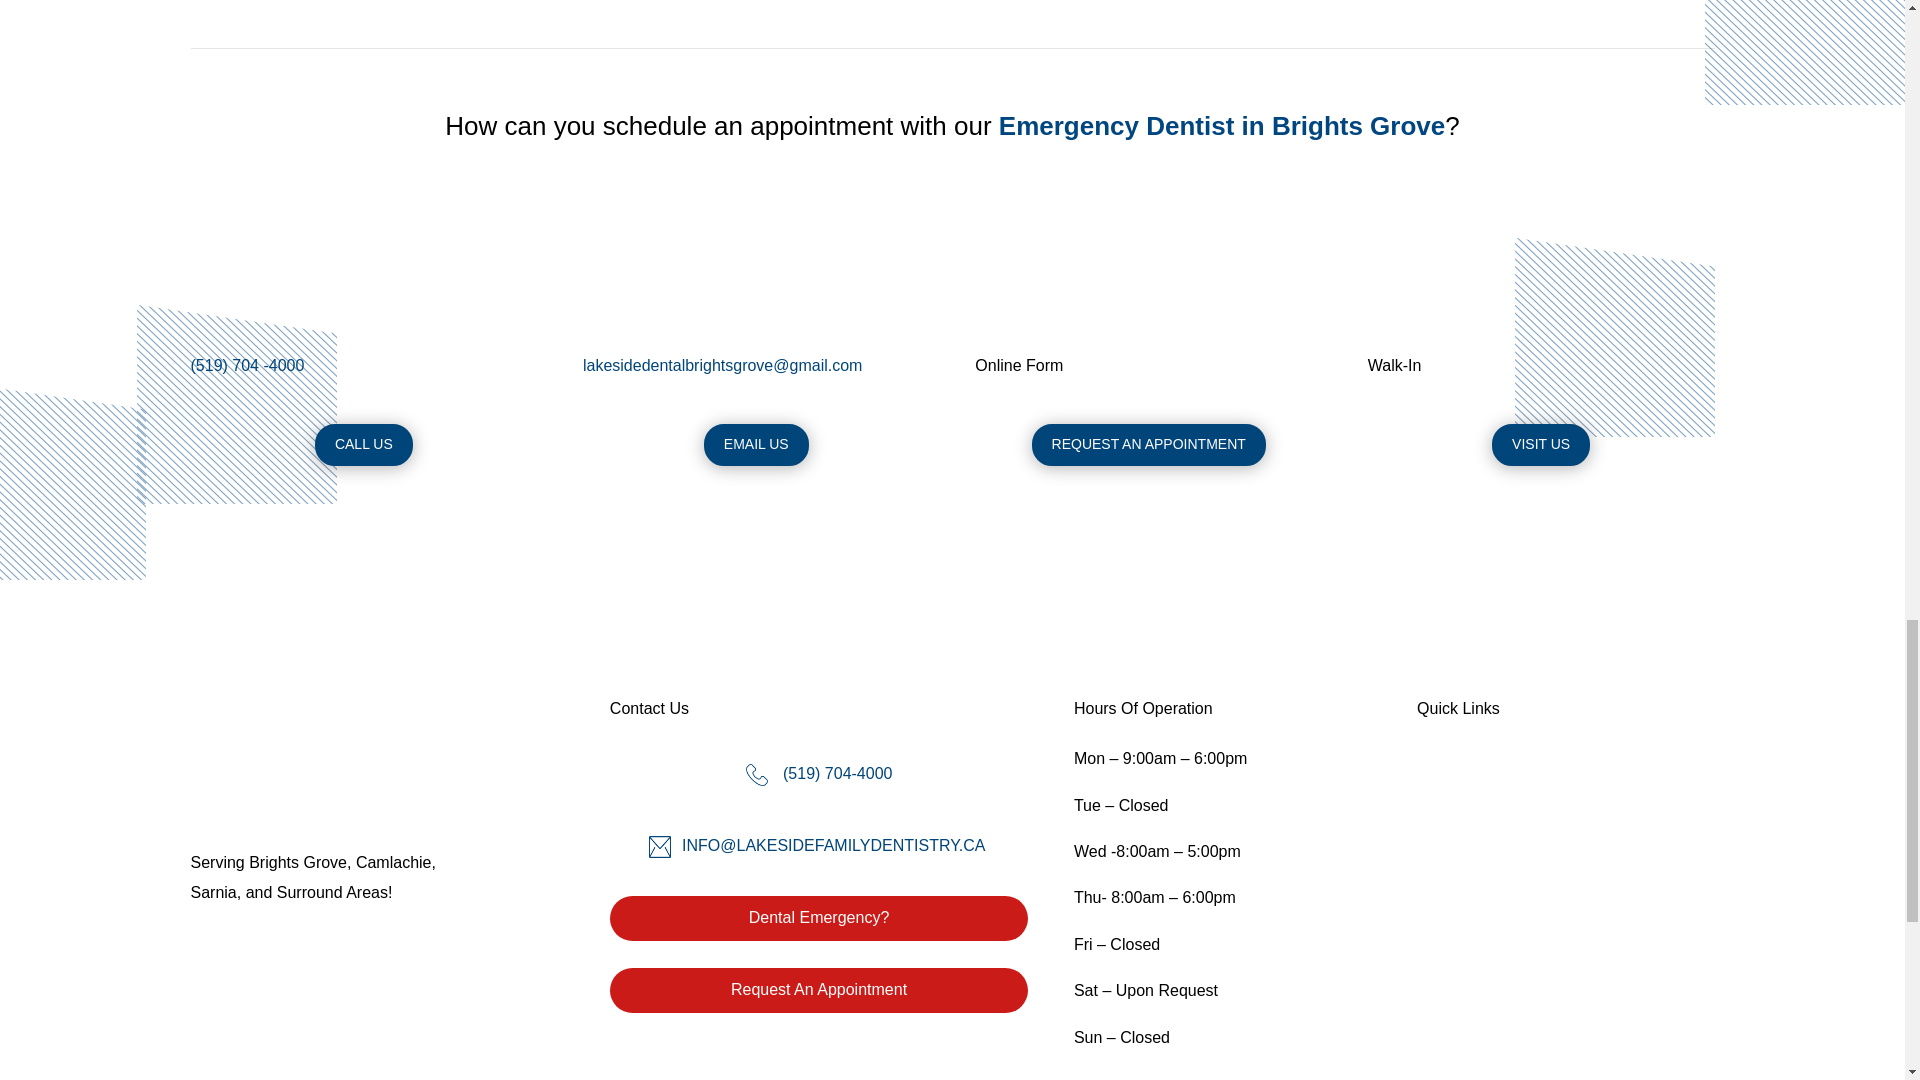 The image size is (1920, 1080). What do you see at coordinates (1473, 992) in the screenshot?
I see `Follow on X` at bounding box center [1473, 992].